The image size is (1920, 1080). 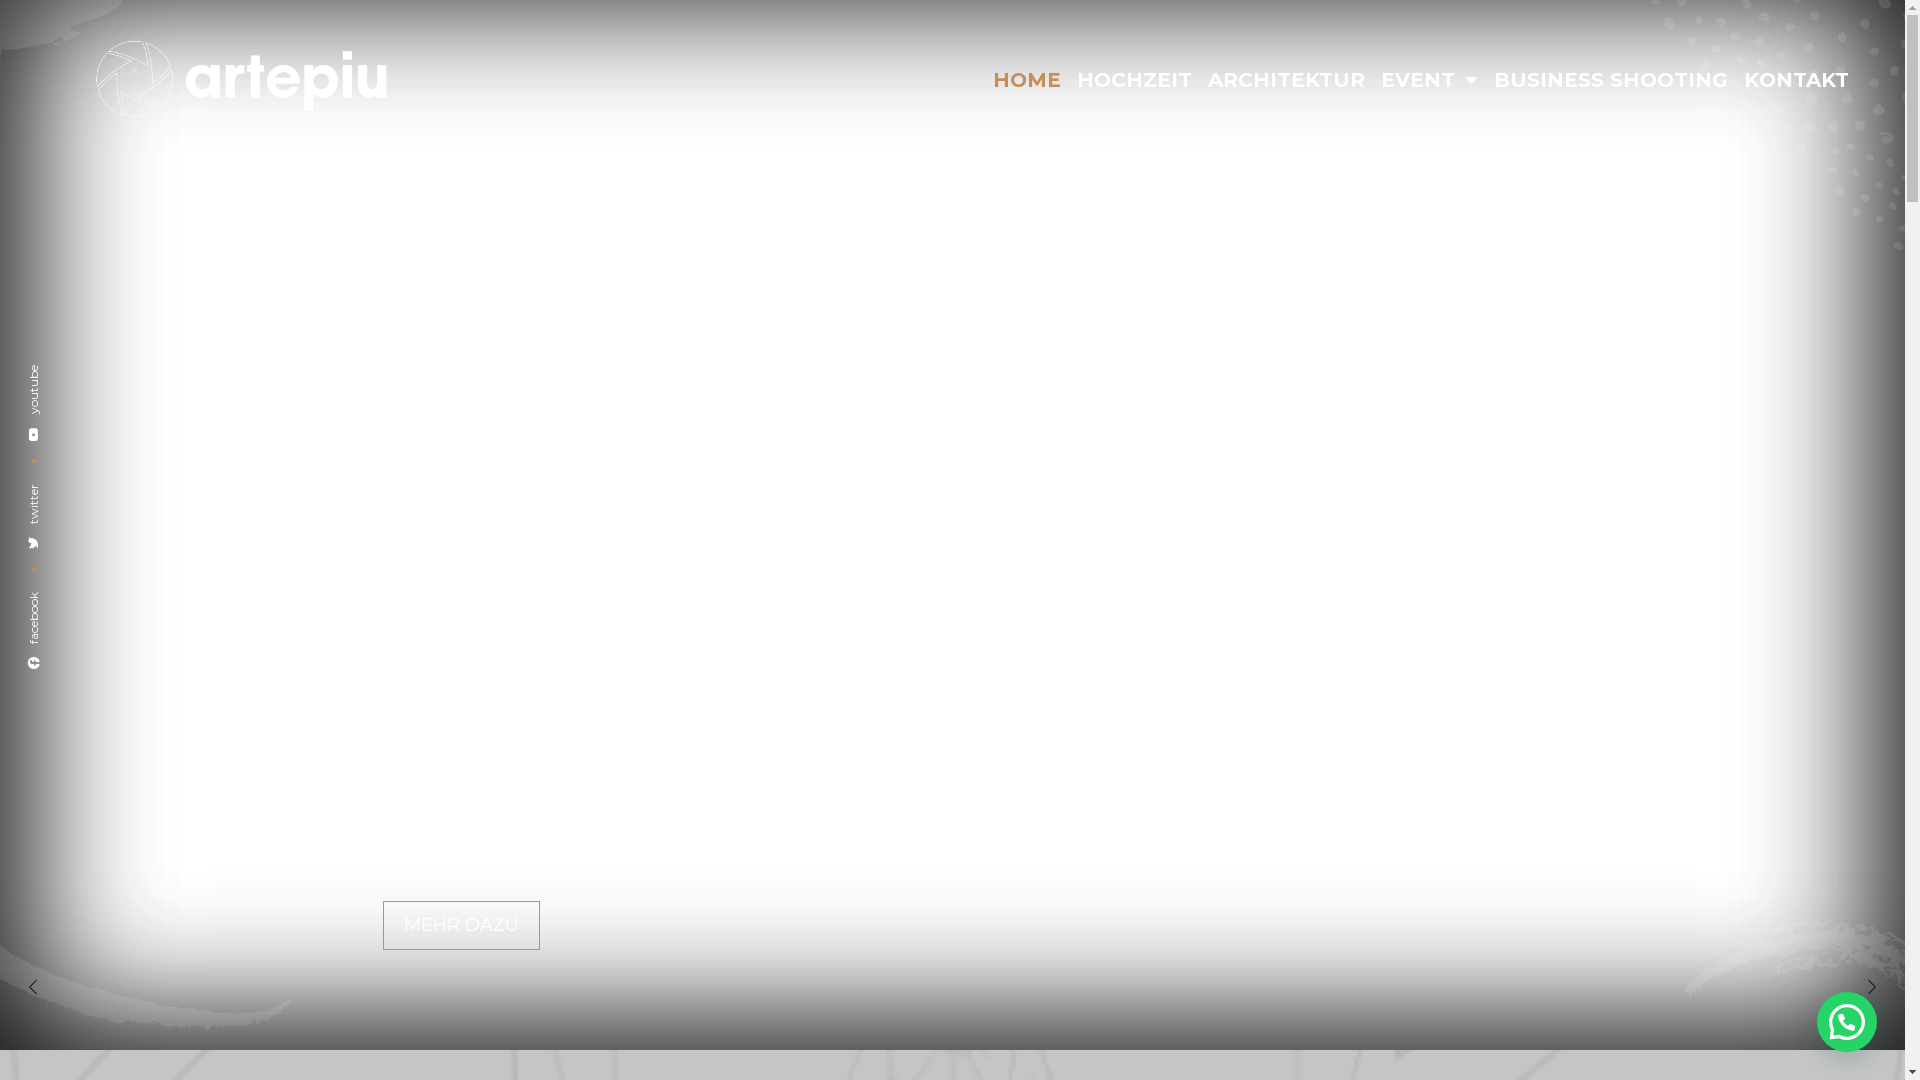 I want to click on HOME, so click(x=1027, y=80).